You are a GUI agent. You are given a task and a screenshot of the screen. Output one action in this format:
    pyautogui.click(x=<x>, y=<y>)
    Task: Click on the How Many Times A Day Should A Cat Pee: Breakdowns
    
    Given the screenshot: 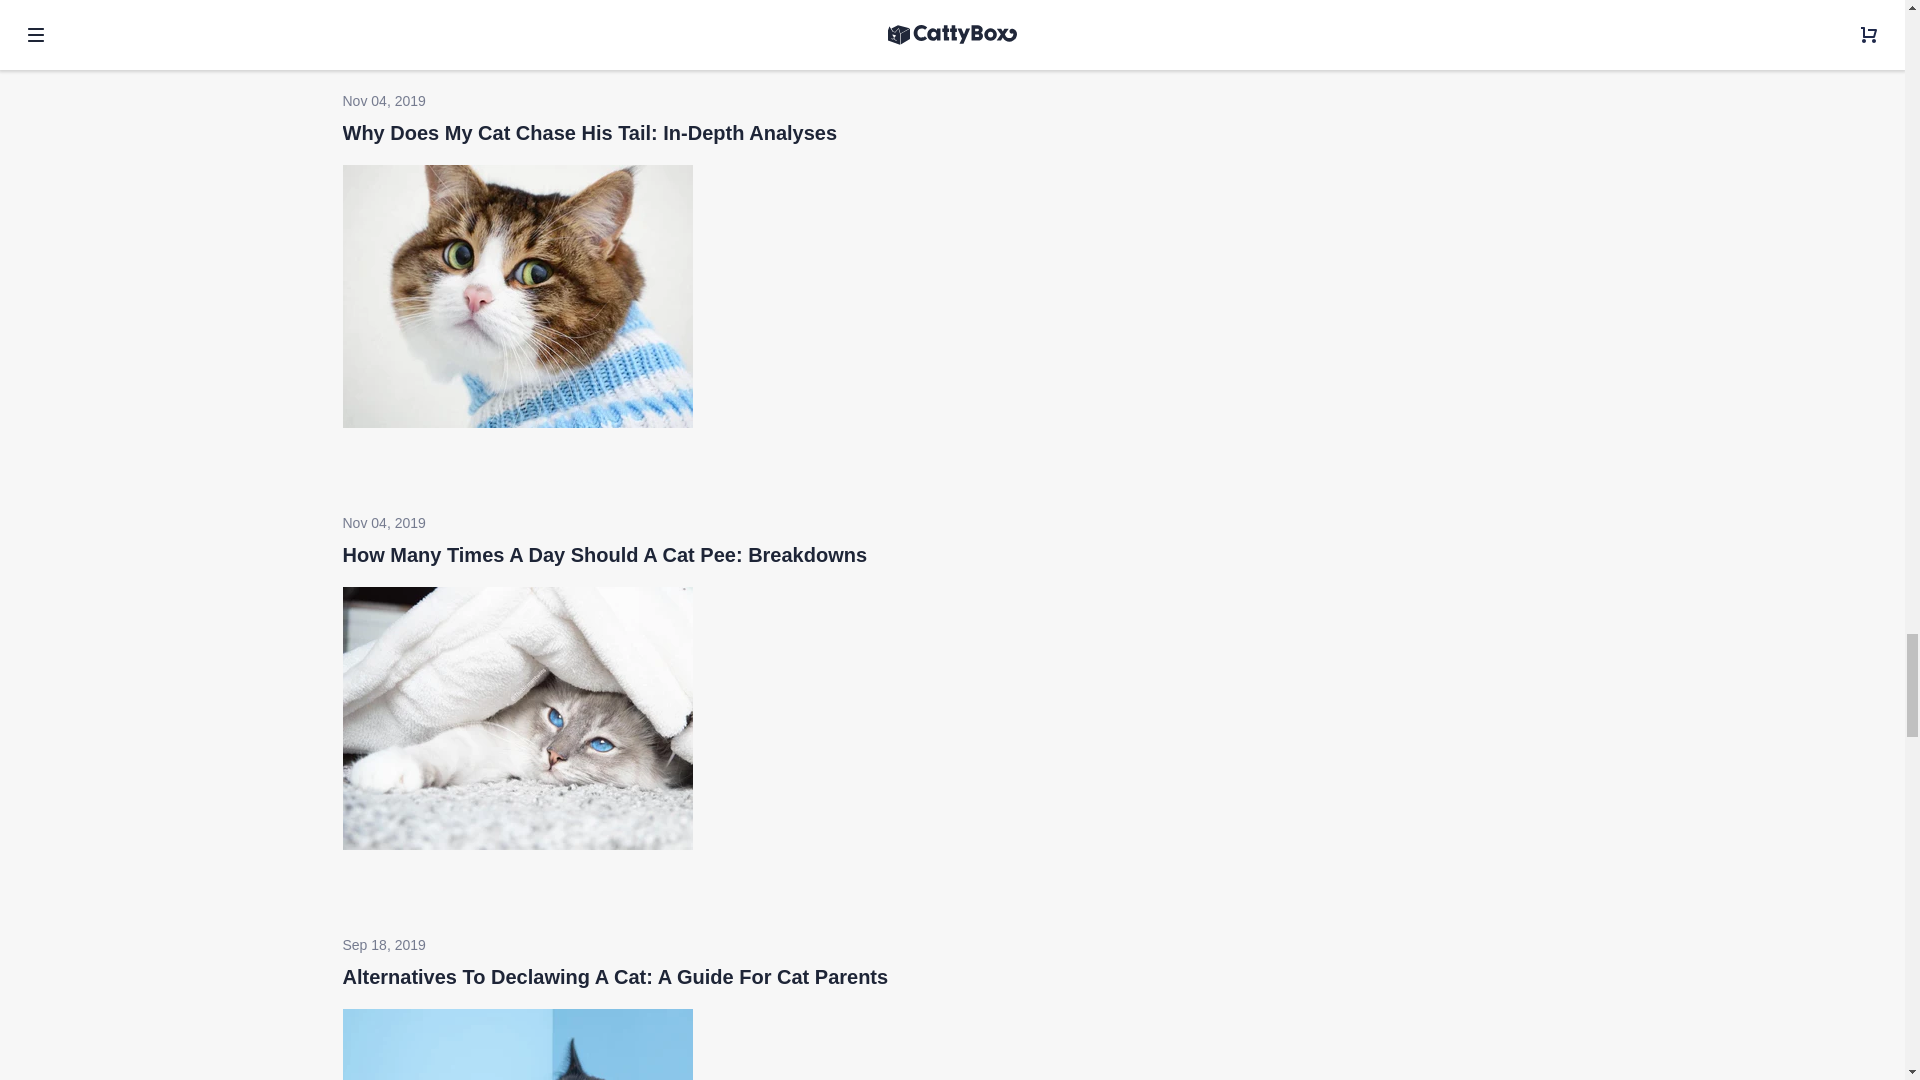 What is the action you would take?
    pyautogui.click(x=604, y=554)
    